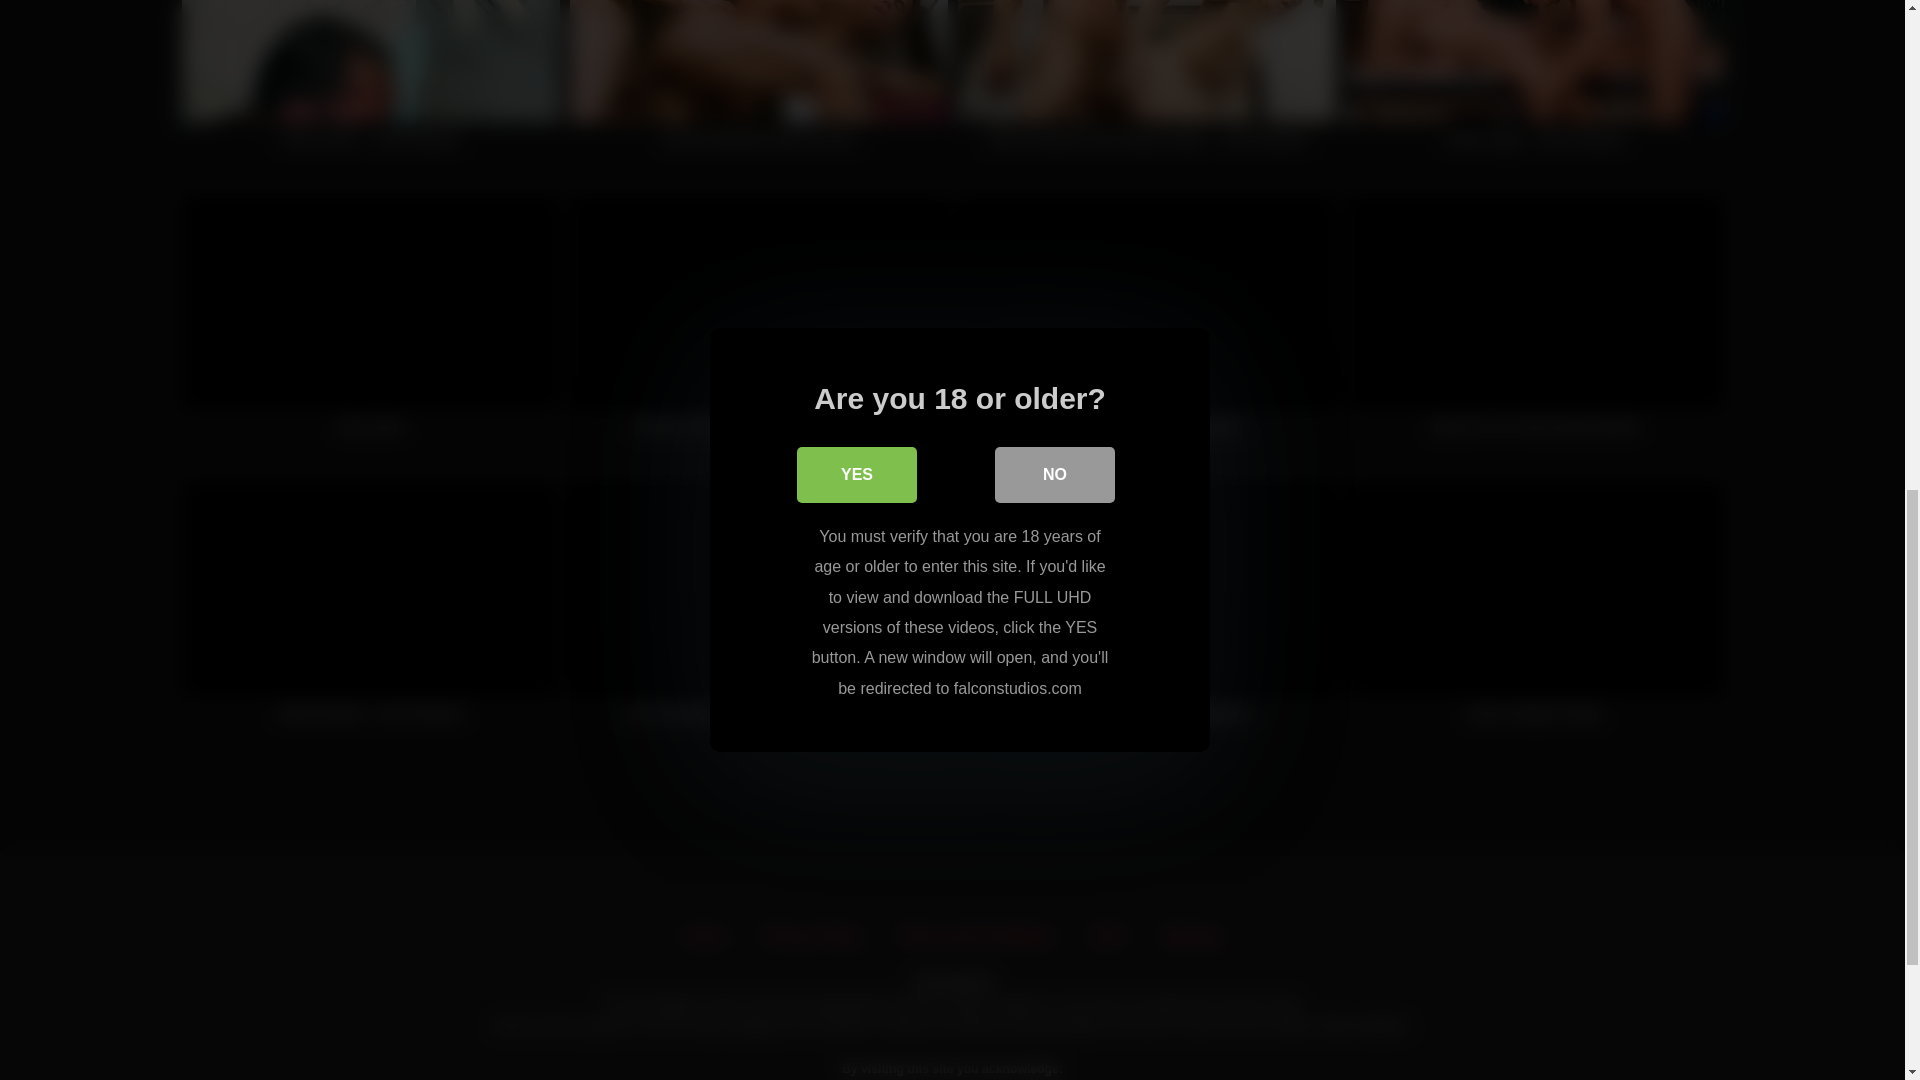 This screenshot has width=1920, height=1080. Describe the element at coordinates (1108, 936) in the screenshot. I see `2257` at that location.